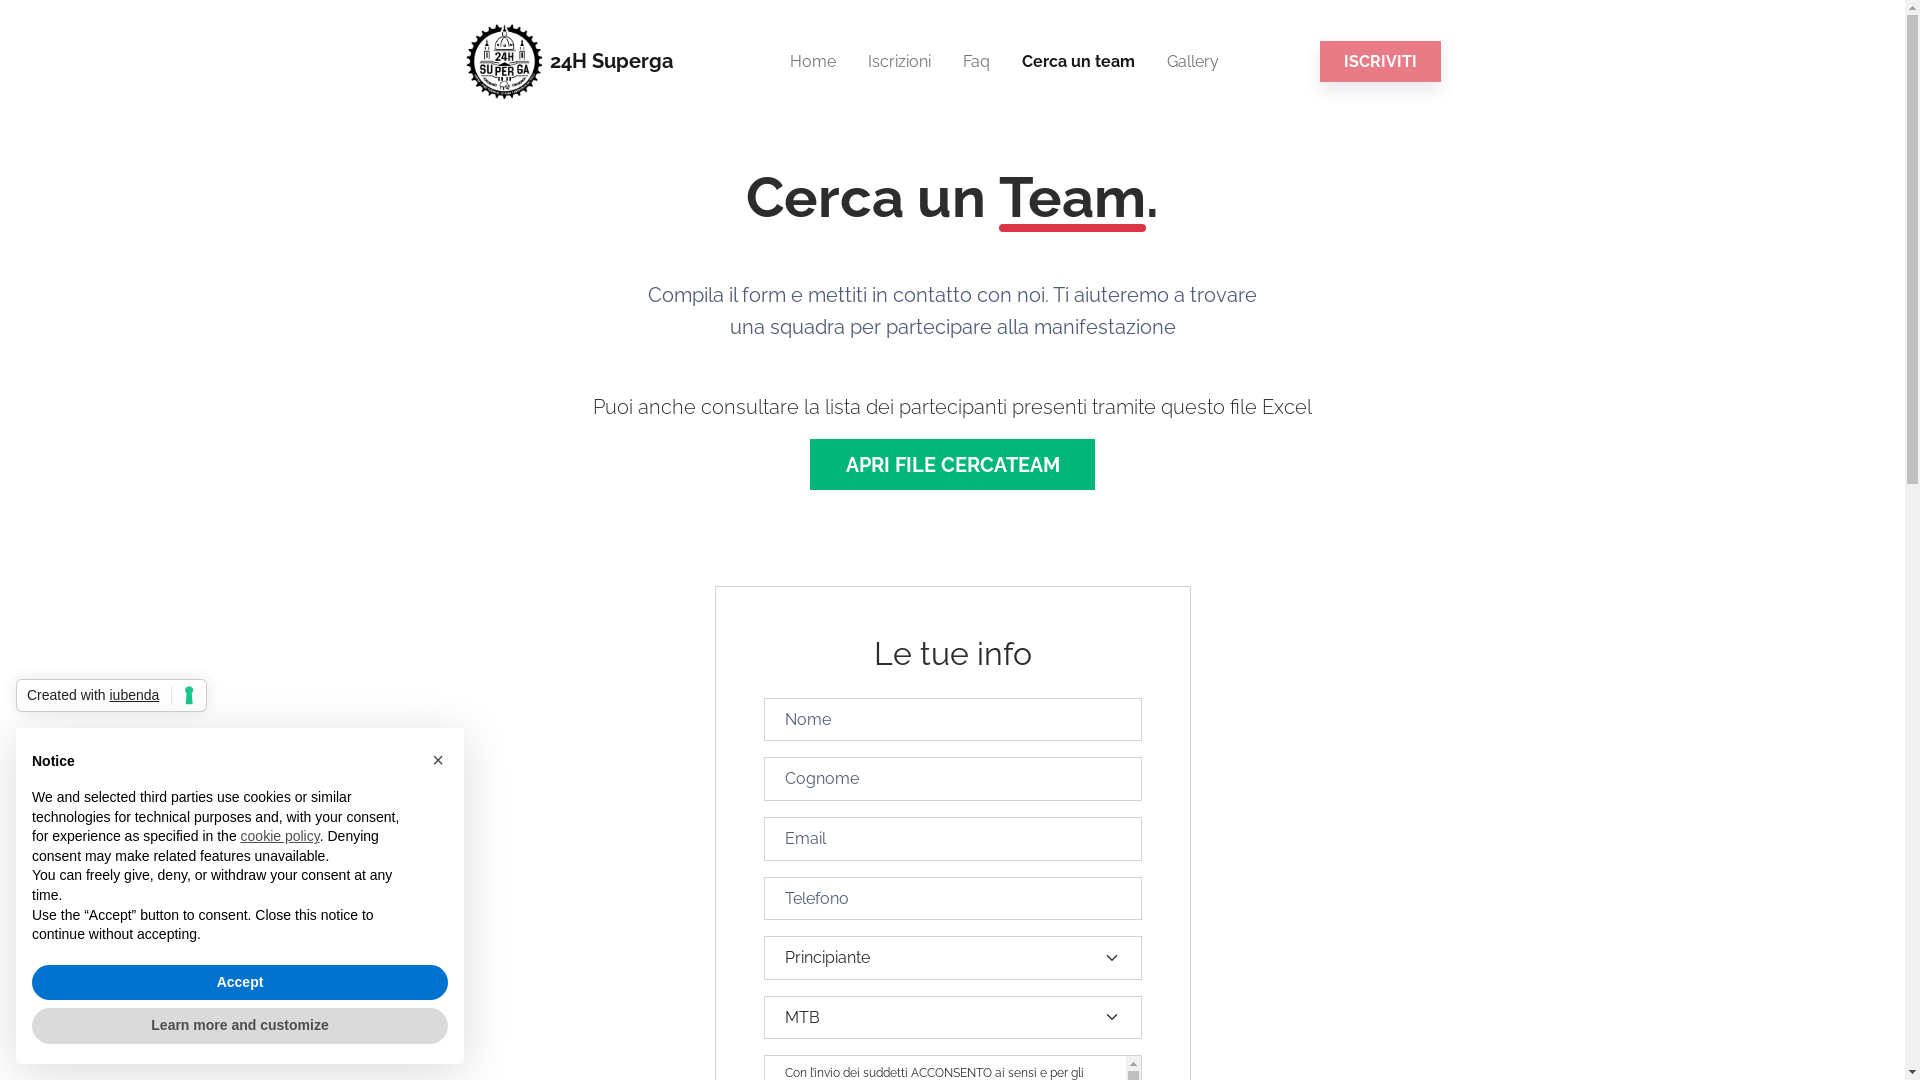 This screenshot has height=1080, width=1920. What do you see at coordinates (1192, 62) in the screenshot?
I see `Gallery` at bounding box center [1192, 62].